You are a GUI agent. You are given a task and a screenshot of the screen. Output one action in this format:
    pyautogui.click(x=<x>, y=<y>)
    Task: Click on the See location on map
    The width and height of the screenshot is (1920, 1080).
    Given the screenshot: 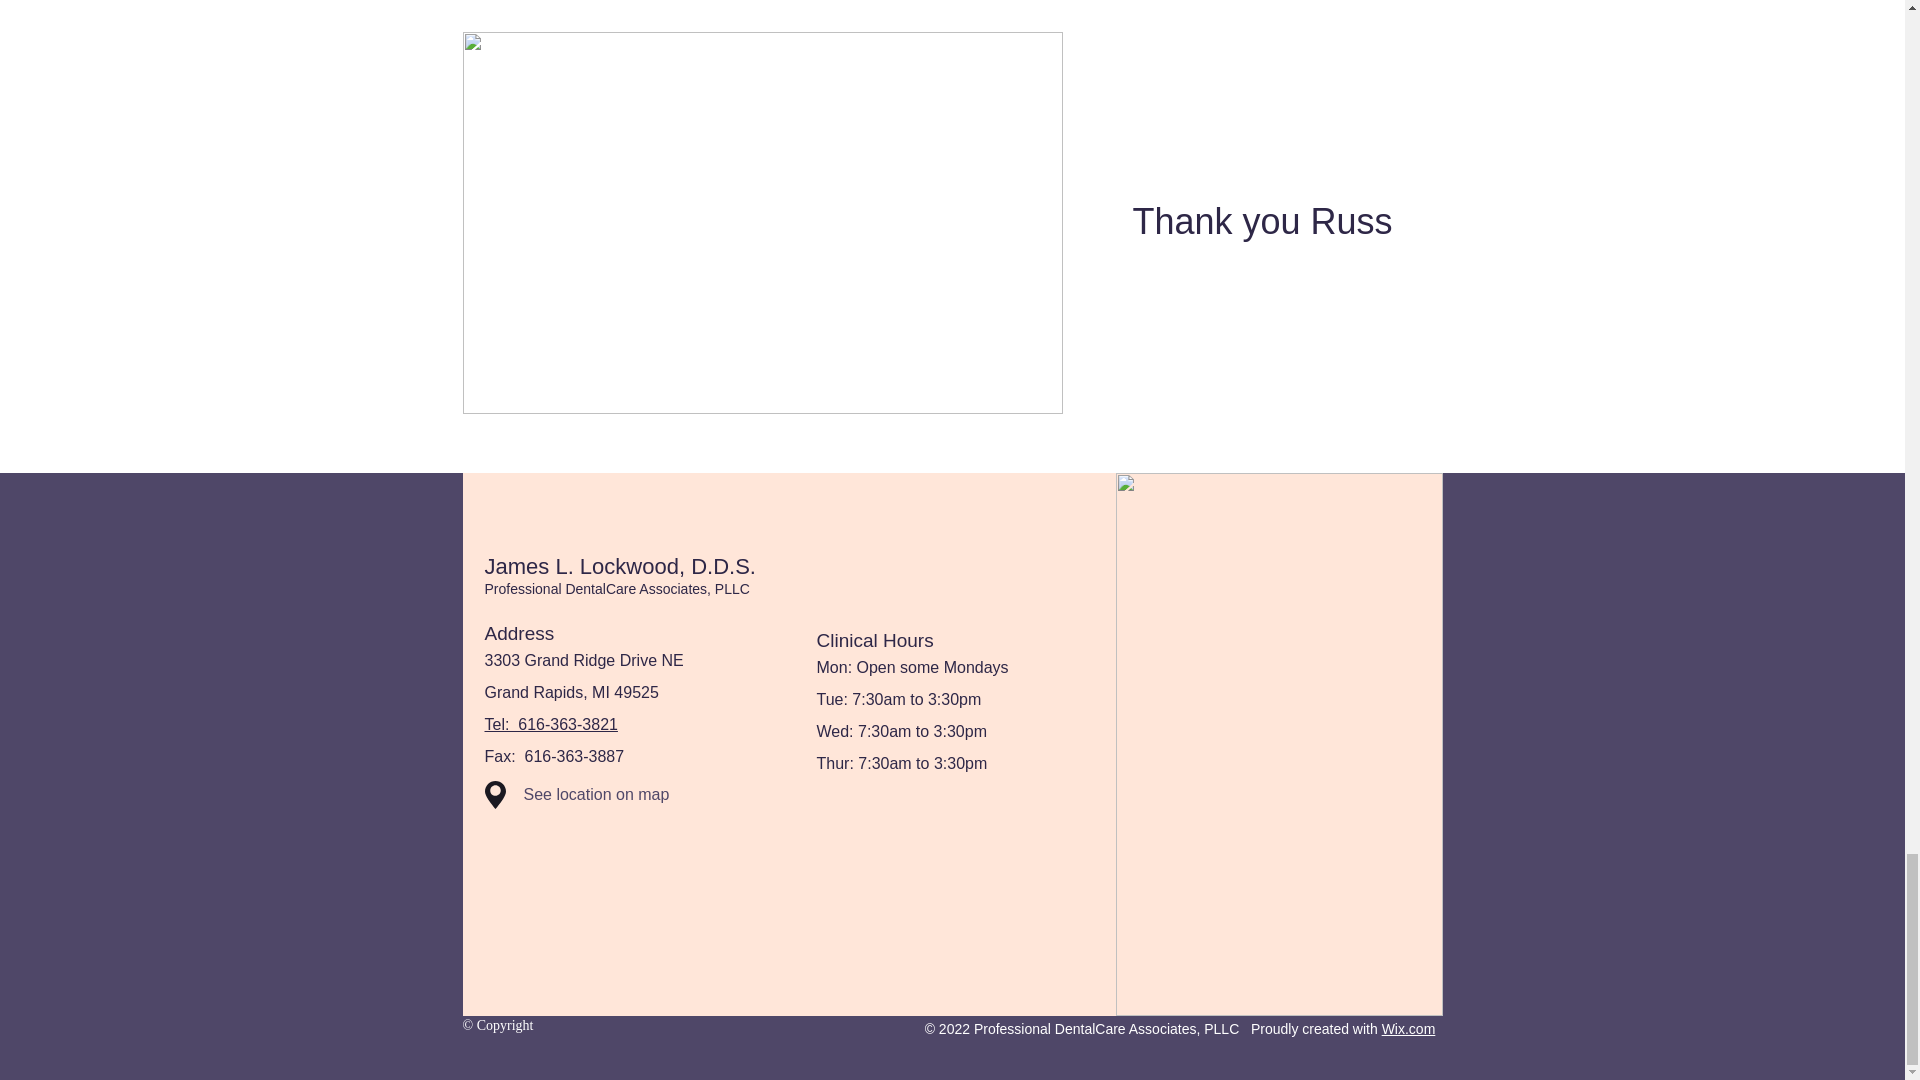 What is the action you would take?
    pyautogui.click(x=628, y=795)
    